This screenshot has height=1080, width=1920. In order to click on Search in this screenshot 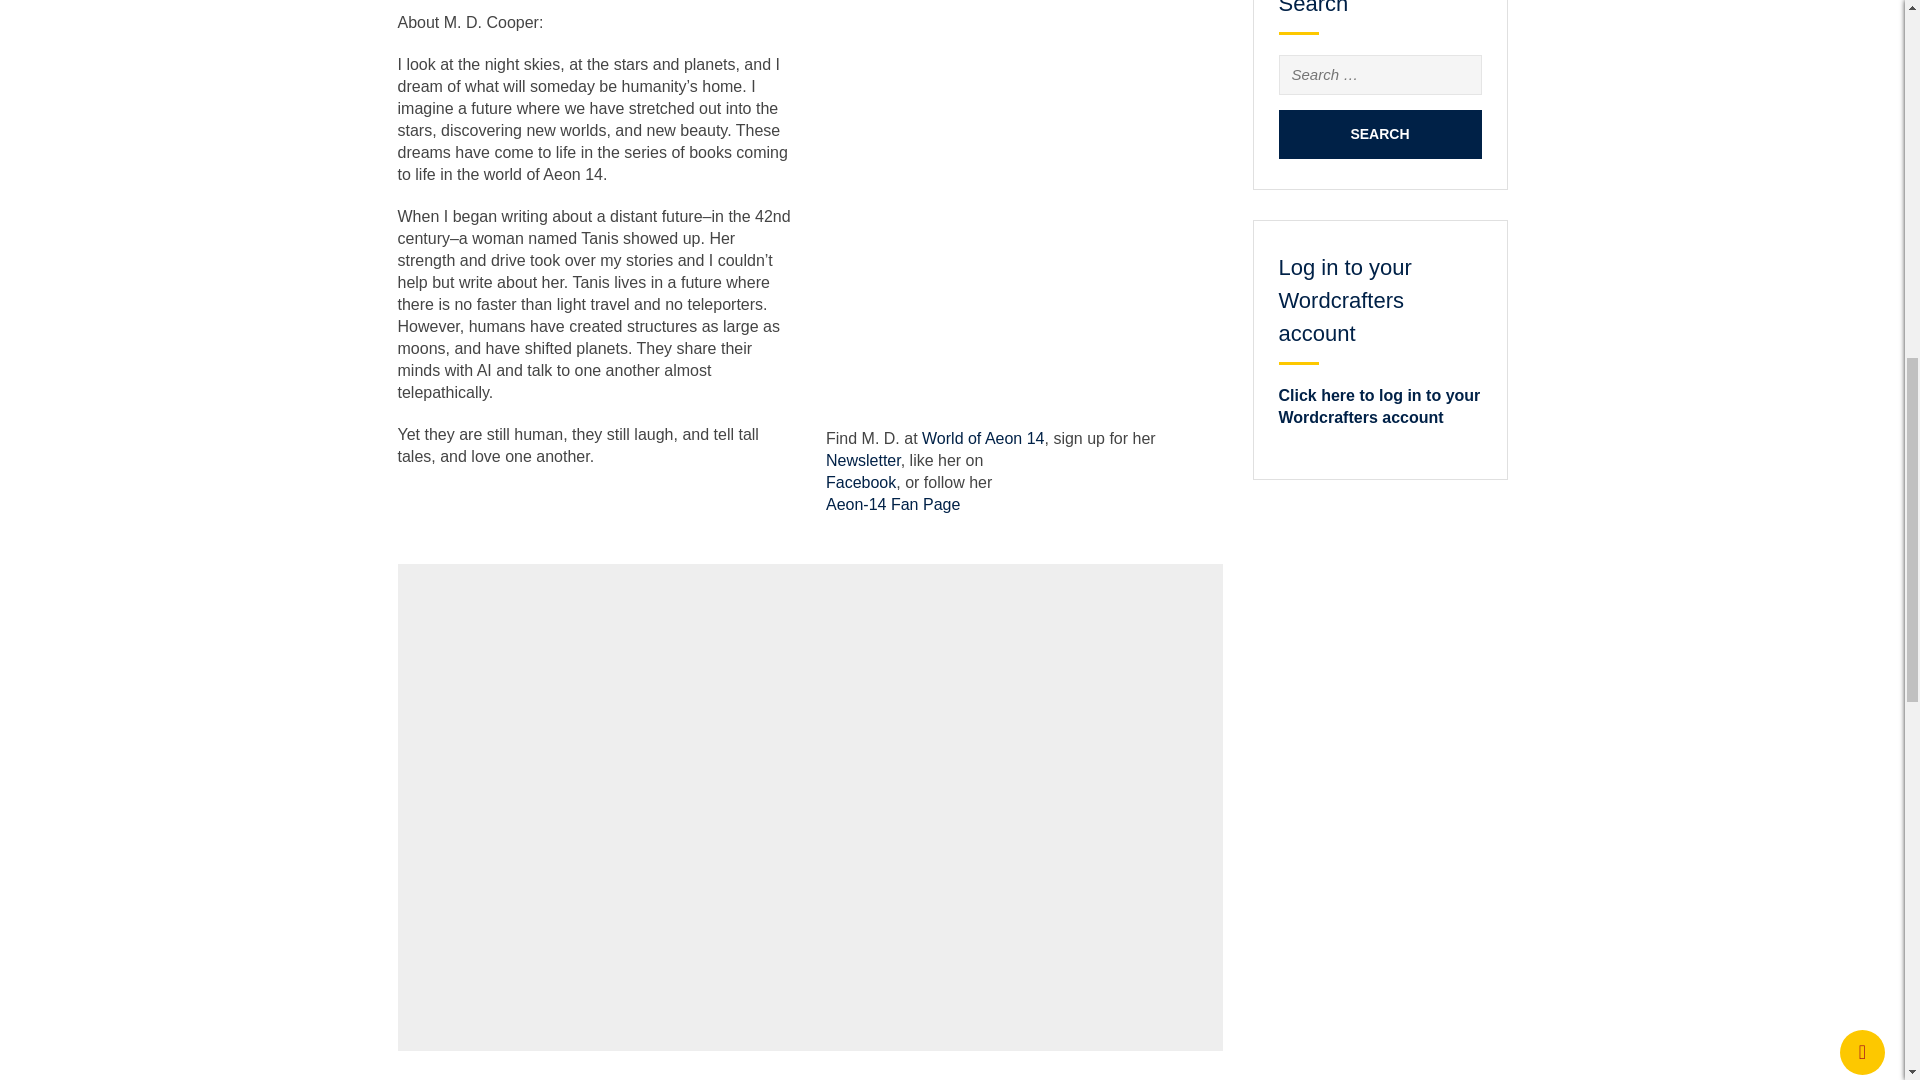, I will do `click(1379, 134)`.